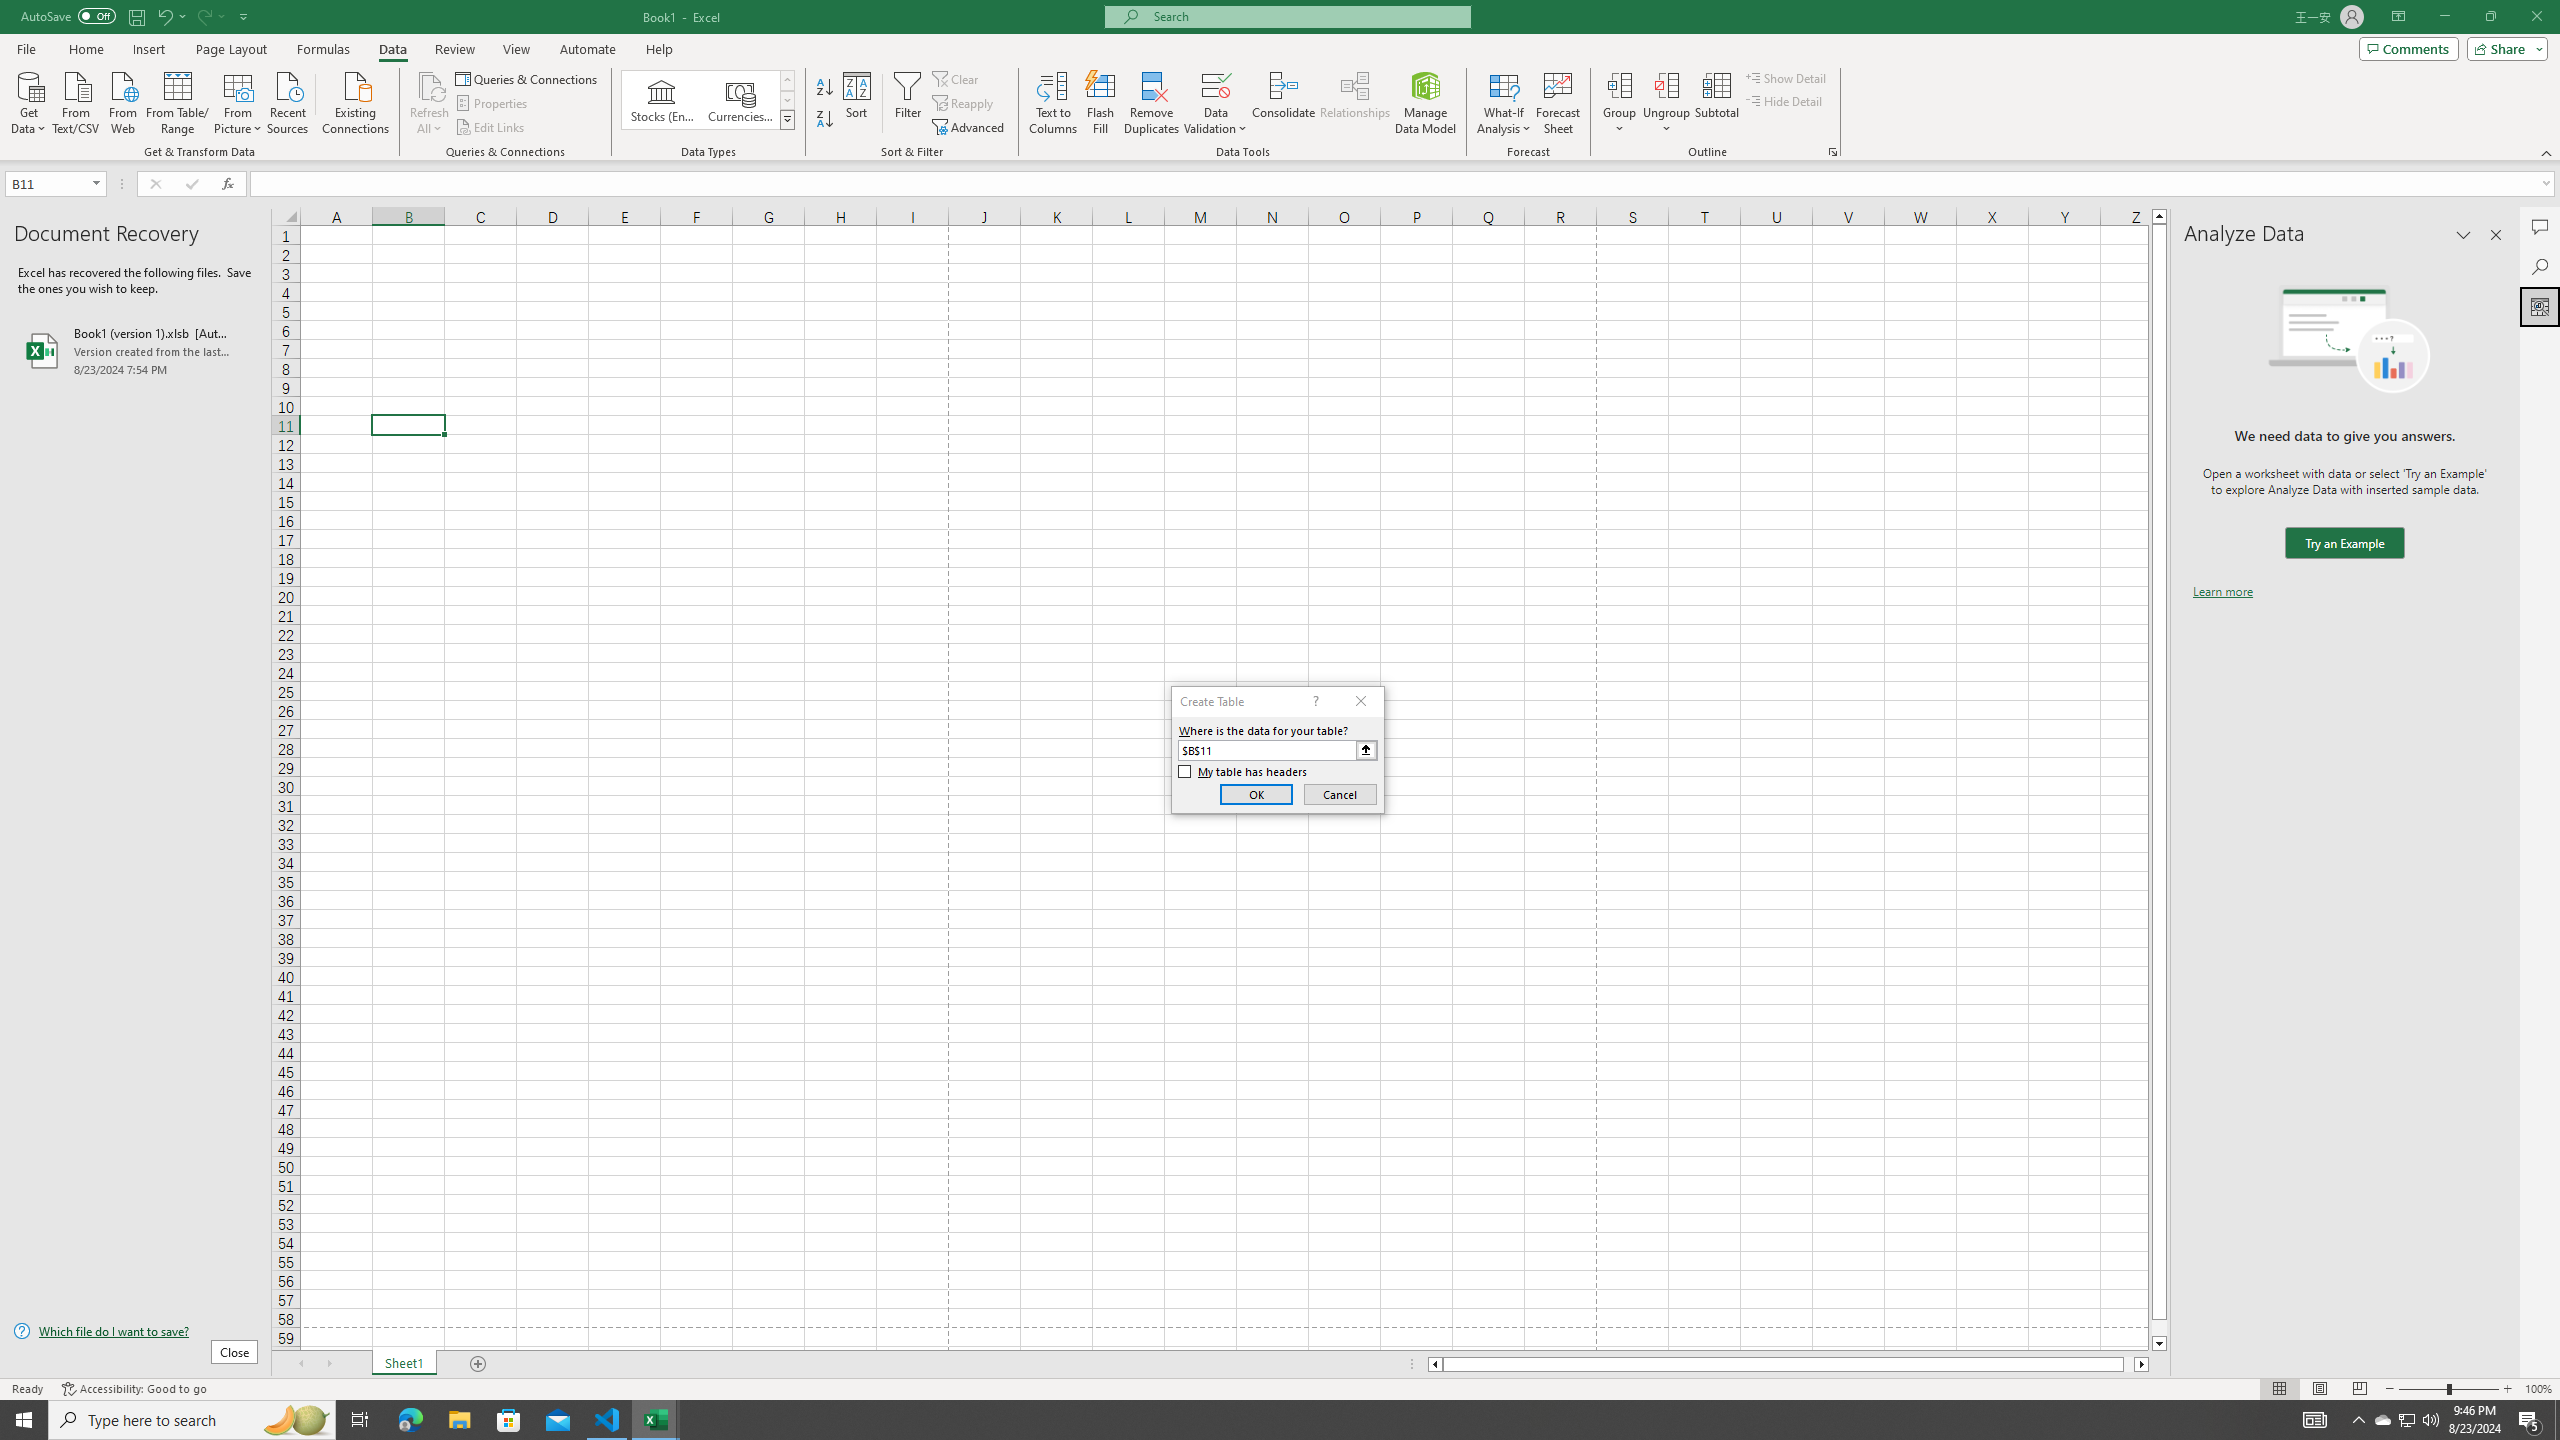  What do you see at coordinates (68, 16) in the screenshot?
I see `AutoSave` at bounding box center [68, 16].